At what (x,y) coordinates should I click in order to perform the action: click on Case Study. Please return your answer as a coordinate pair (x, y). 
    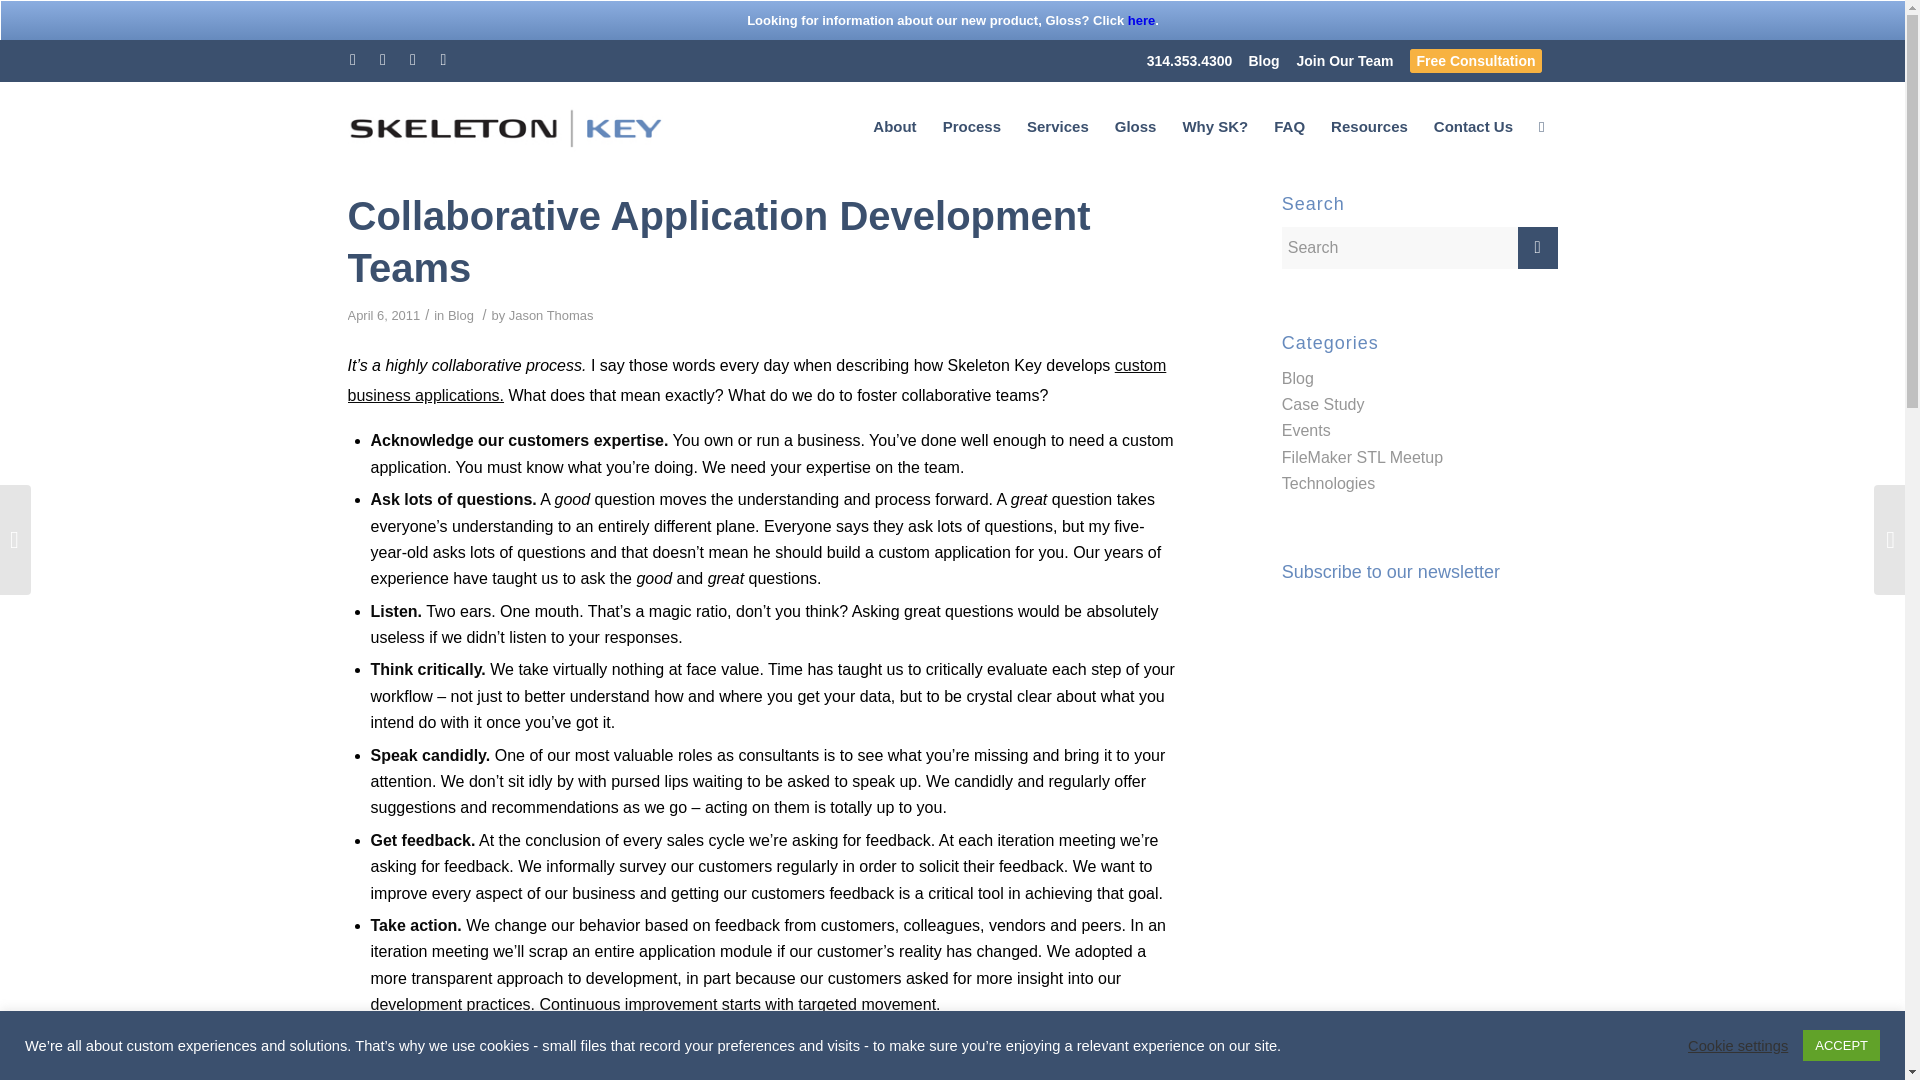
    Looking at the image, I should click on (1324, 404).